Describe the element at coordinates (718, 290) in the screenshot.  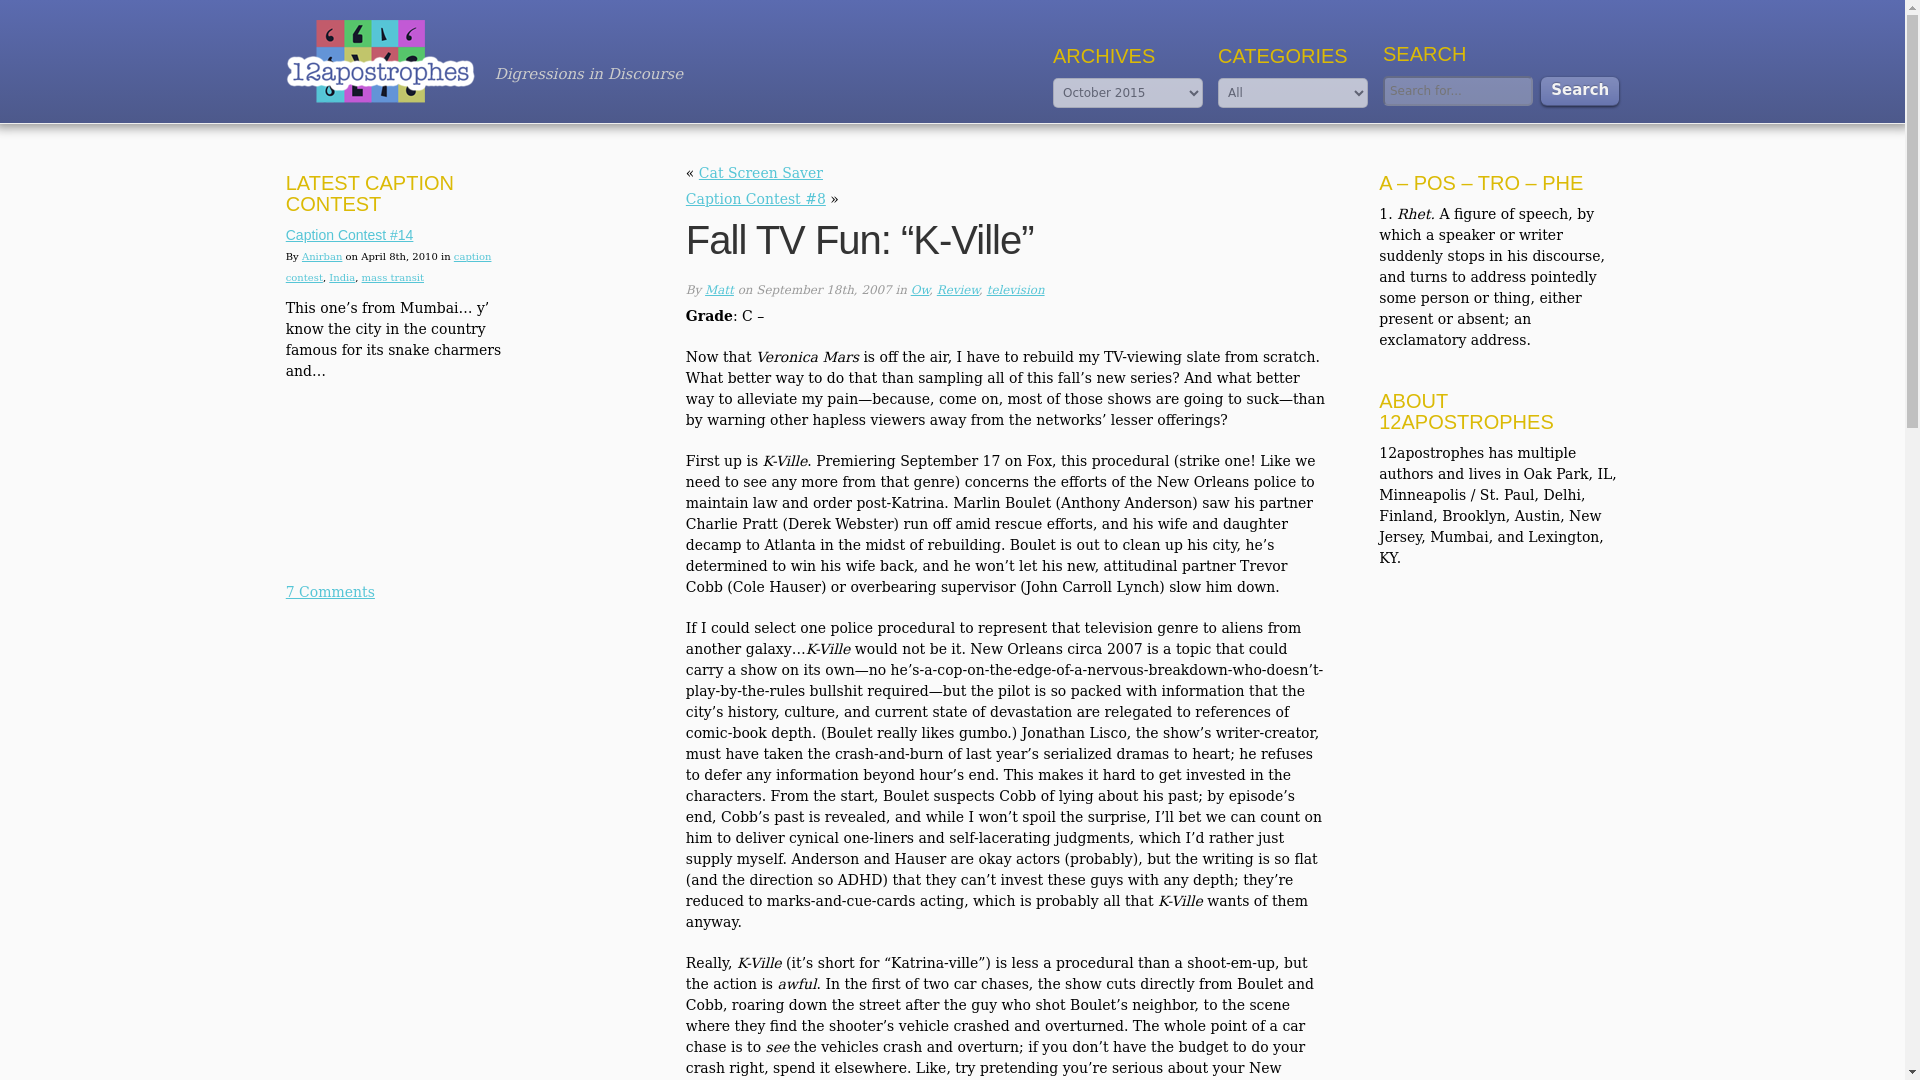
I see `Posts by Matt` at that location.